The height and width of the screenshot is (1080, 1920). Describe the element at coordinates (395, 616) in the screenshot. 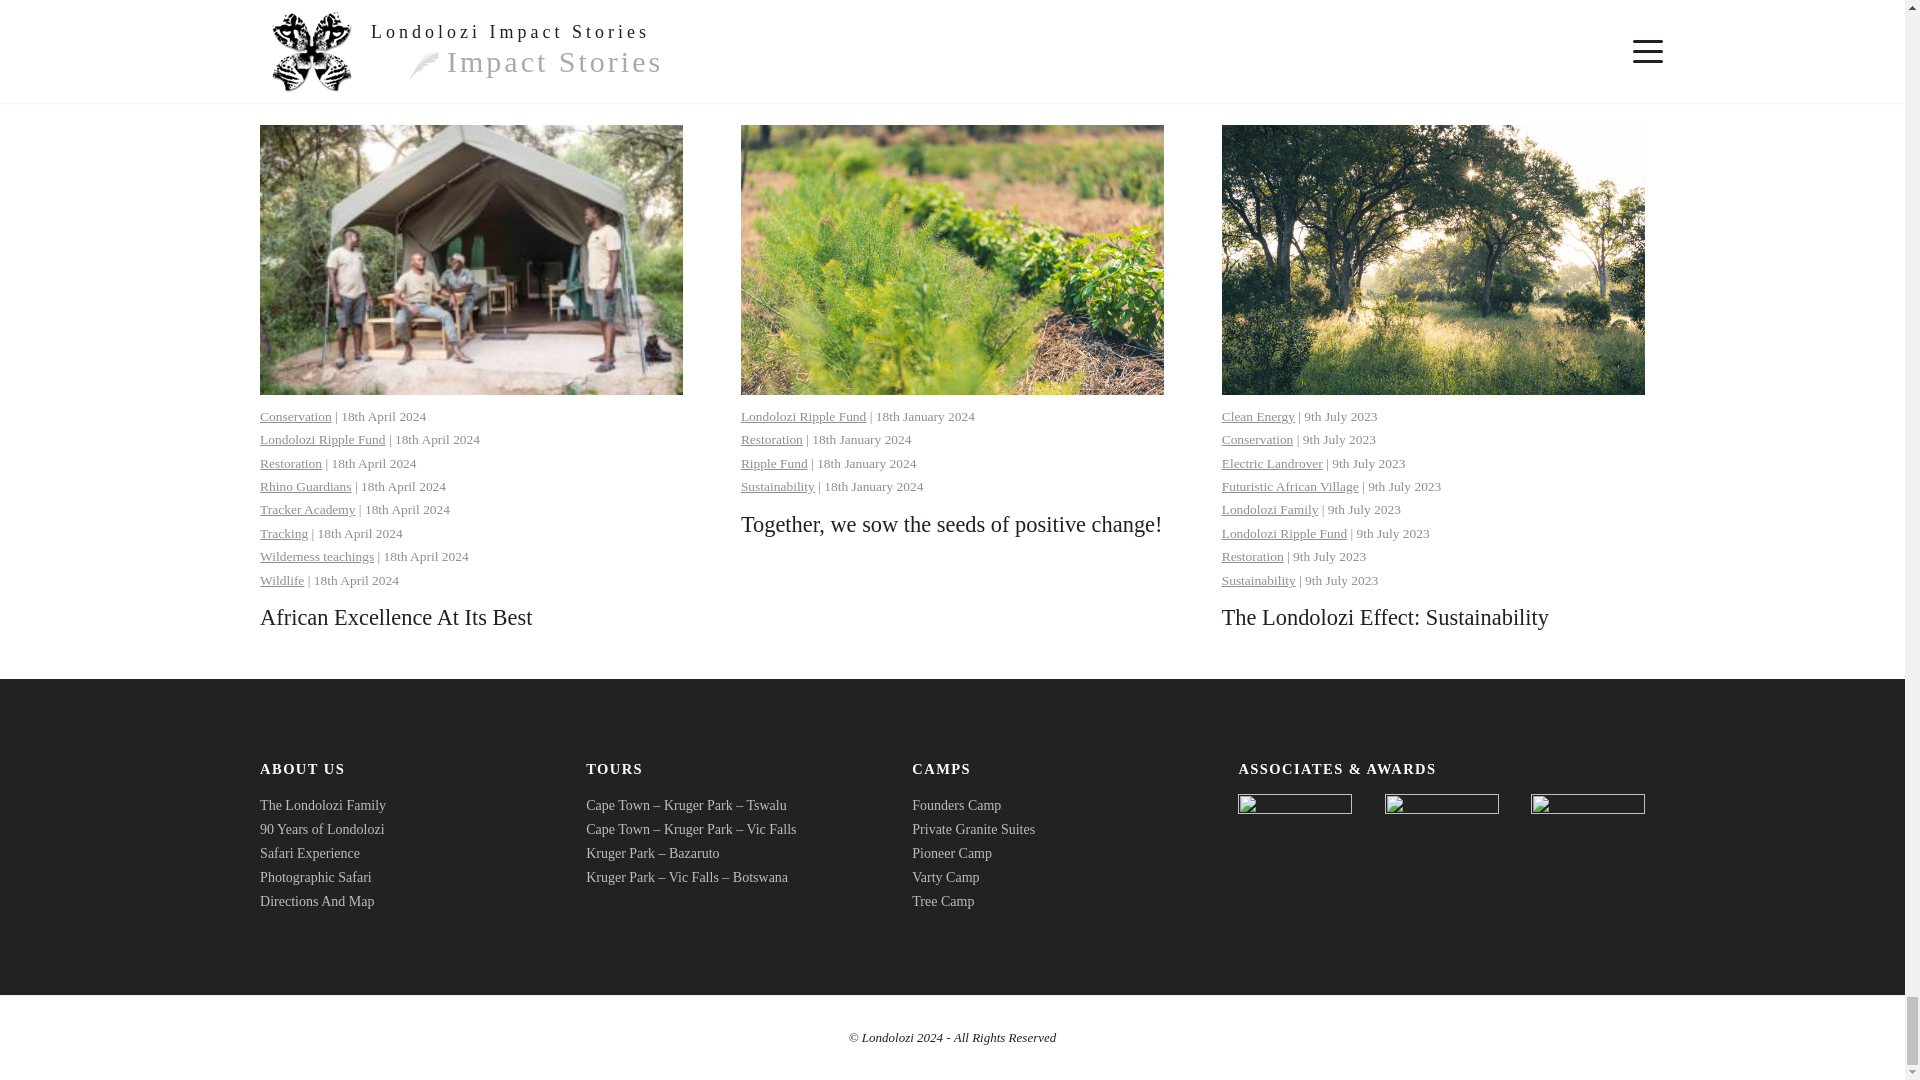

I see `African Excellence At Its Best` at that location.